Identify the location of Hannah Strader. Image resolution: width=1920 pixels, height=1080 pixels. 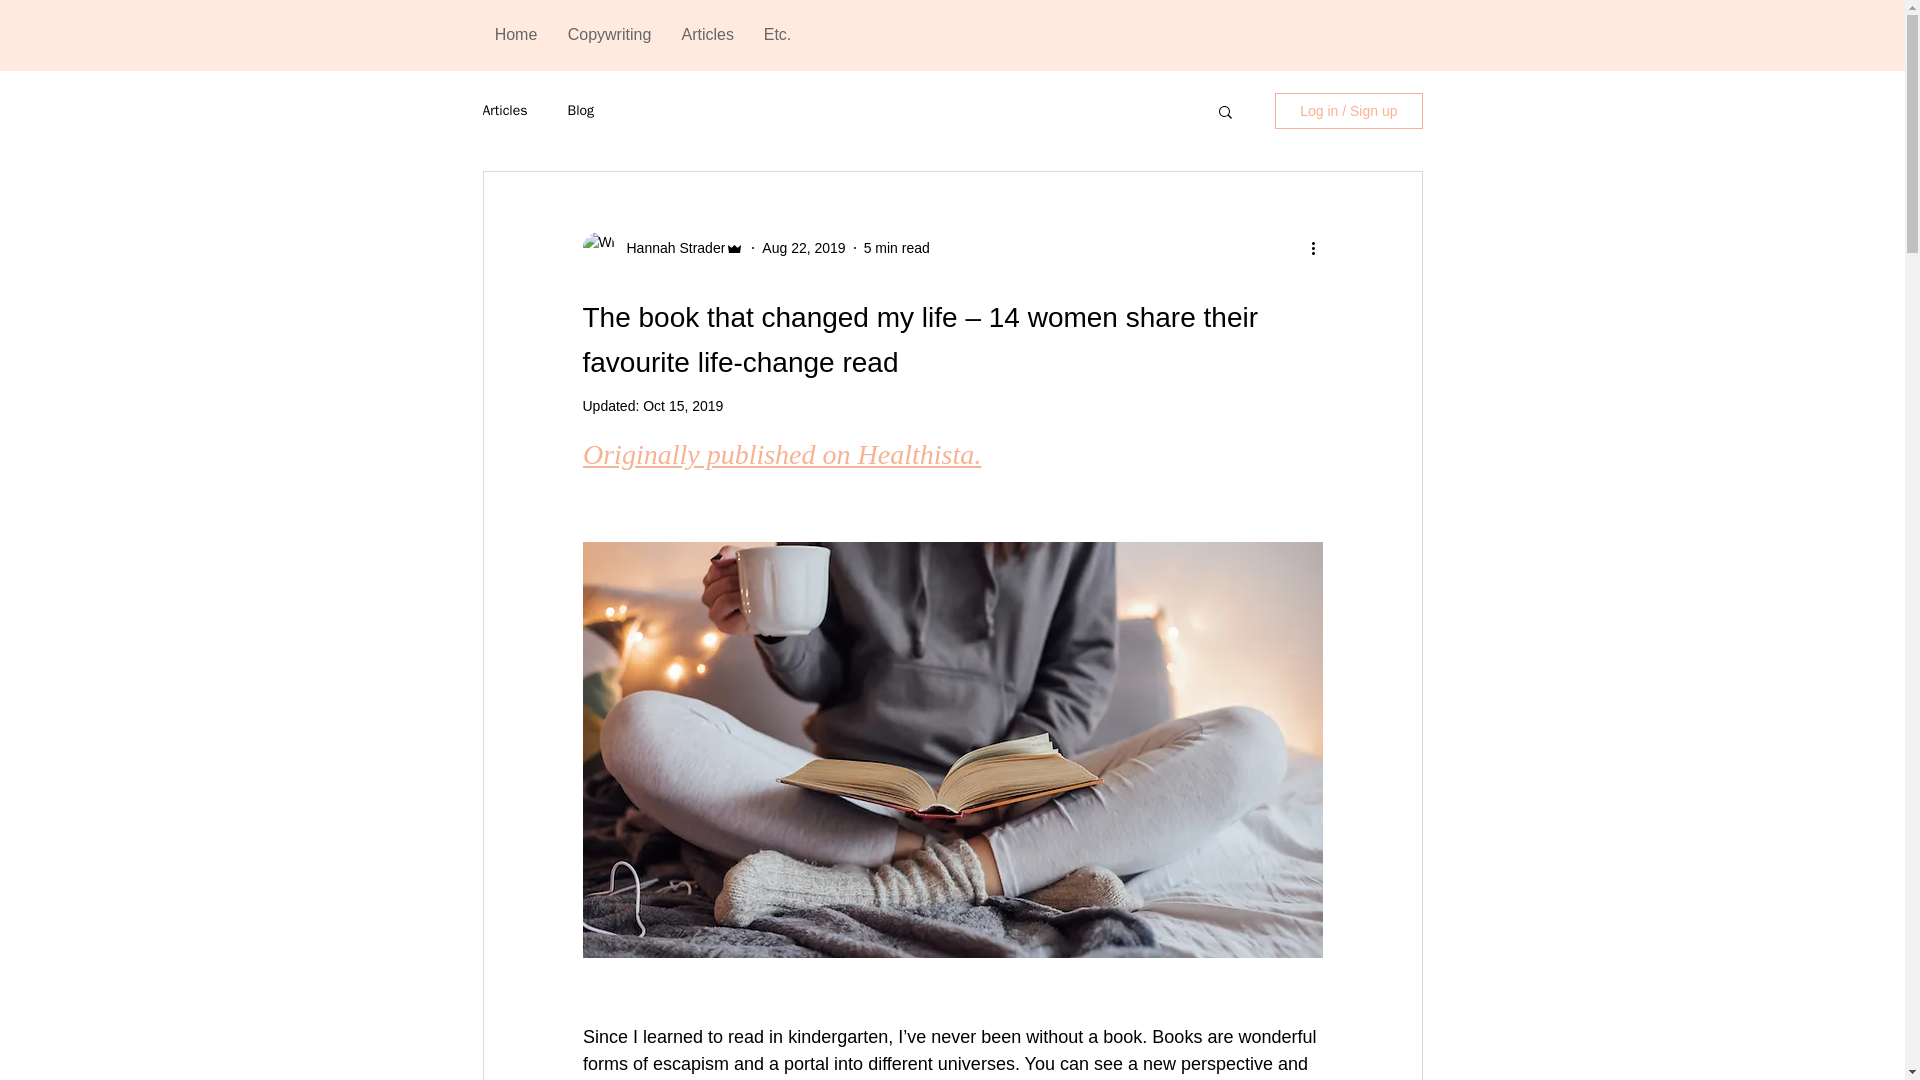
(670, 248).